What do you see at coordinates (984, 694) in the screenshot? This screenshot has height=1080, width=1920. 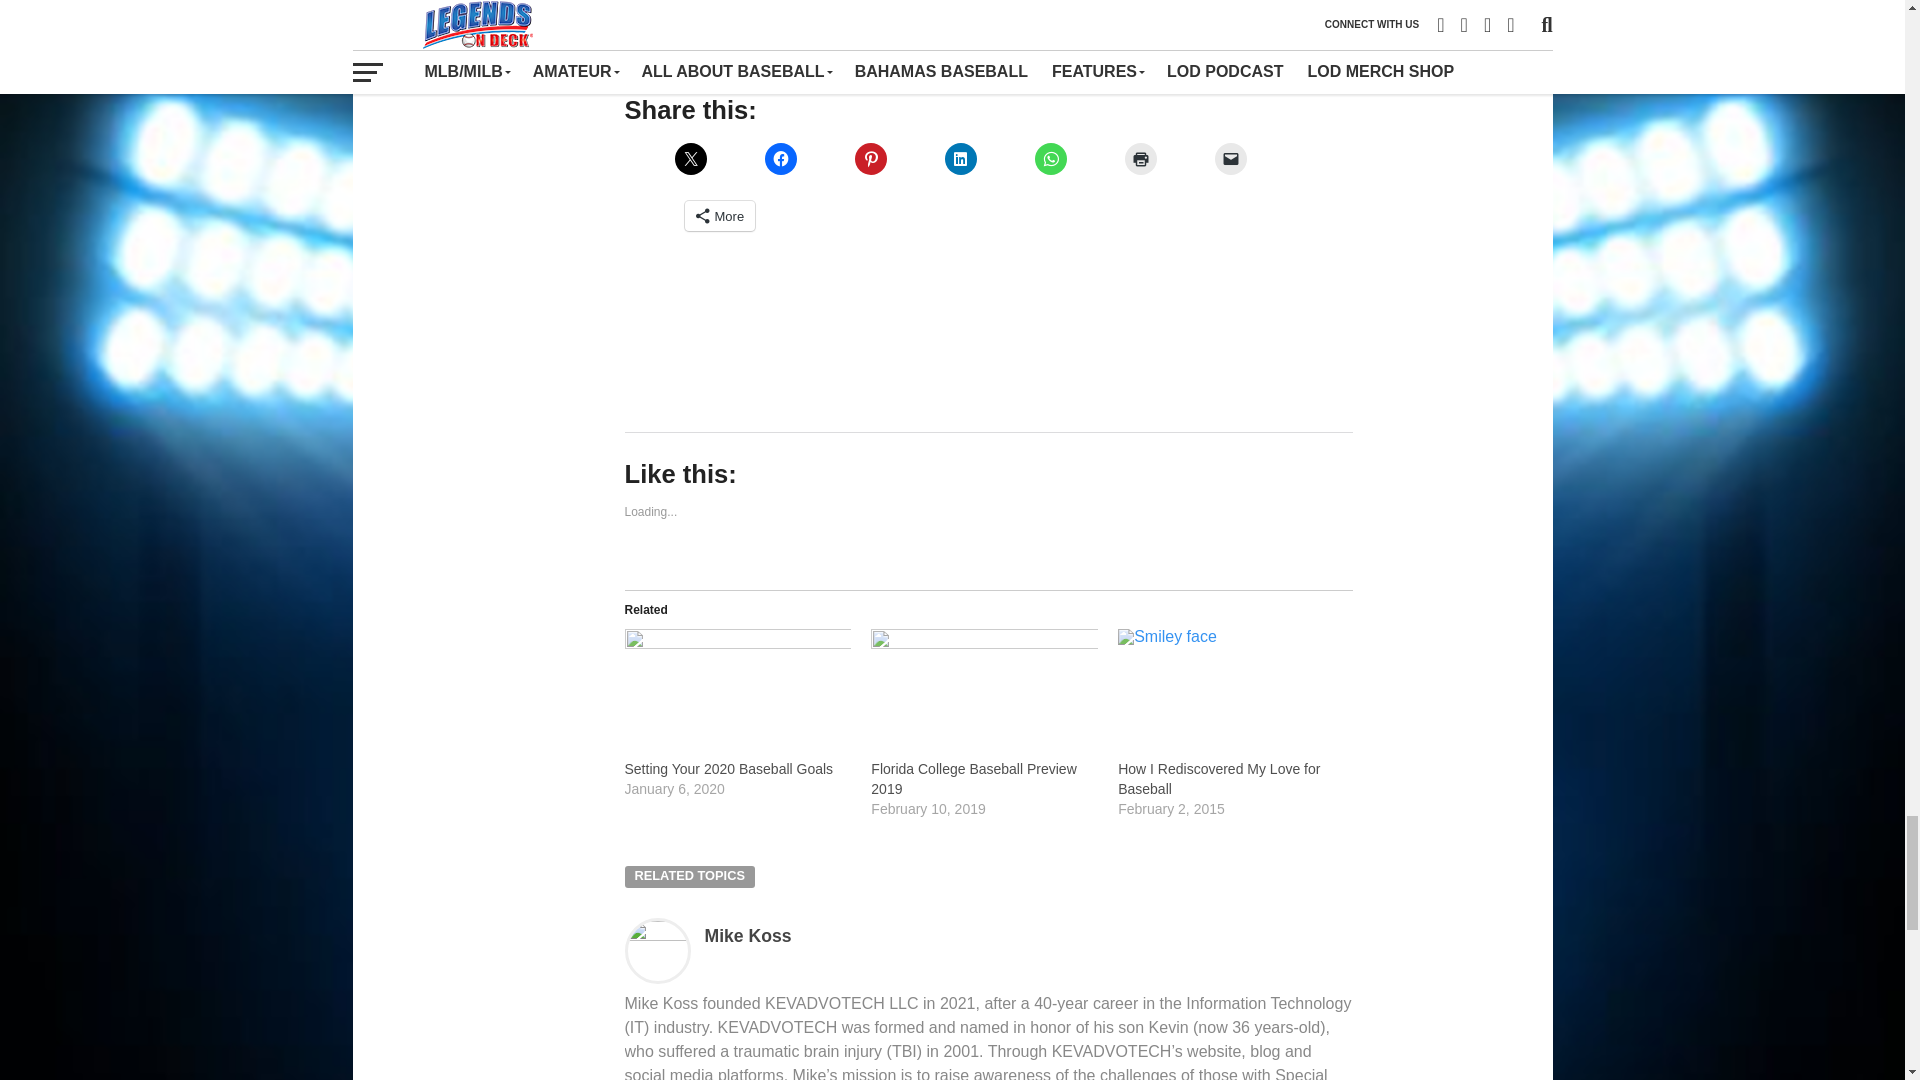 I see `Florida College Baseball Preview 2019` at bounding box center [984, 694].